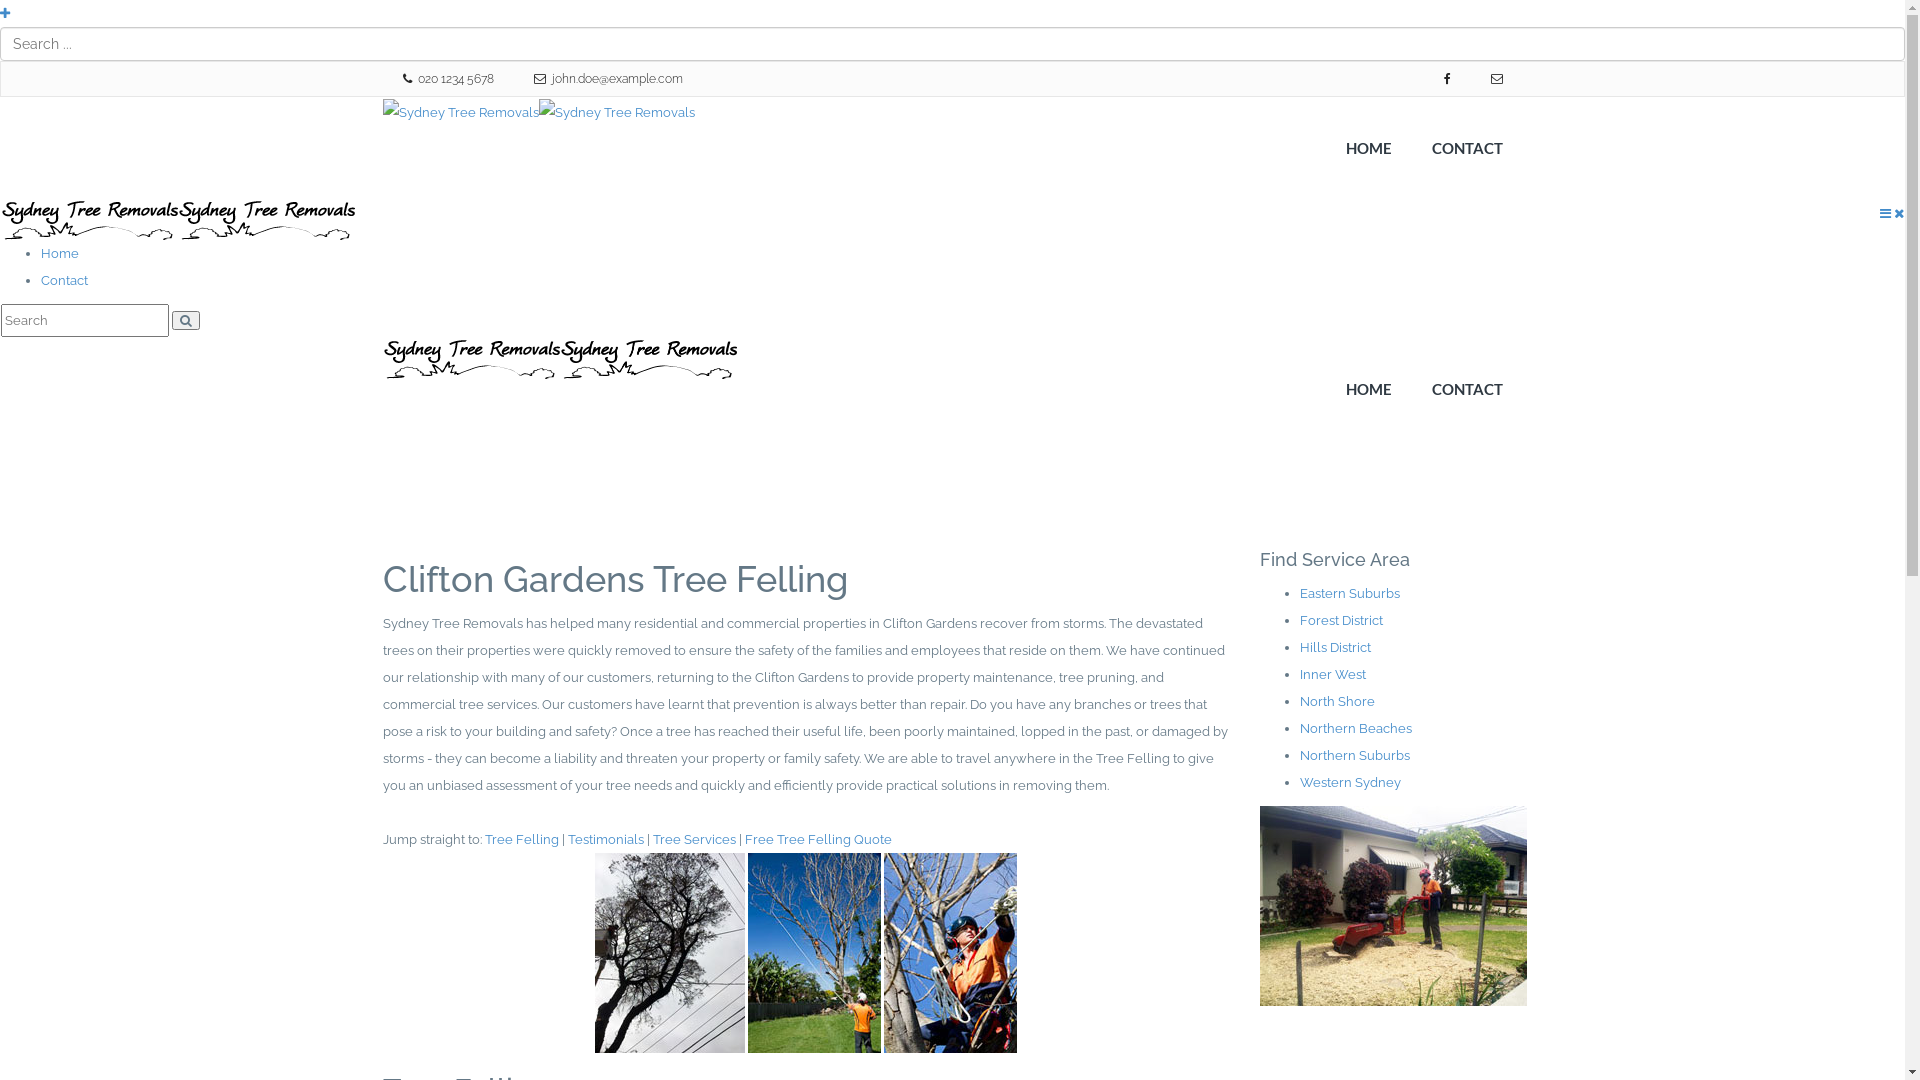 The width and height of the screenshot is (1920, 1080). I want to click on Home, so click(60, 254).